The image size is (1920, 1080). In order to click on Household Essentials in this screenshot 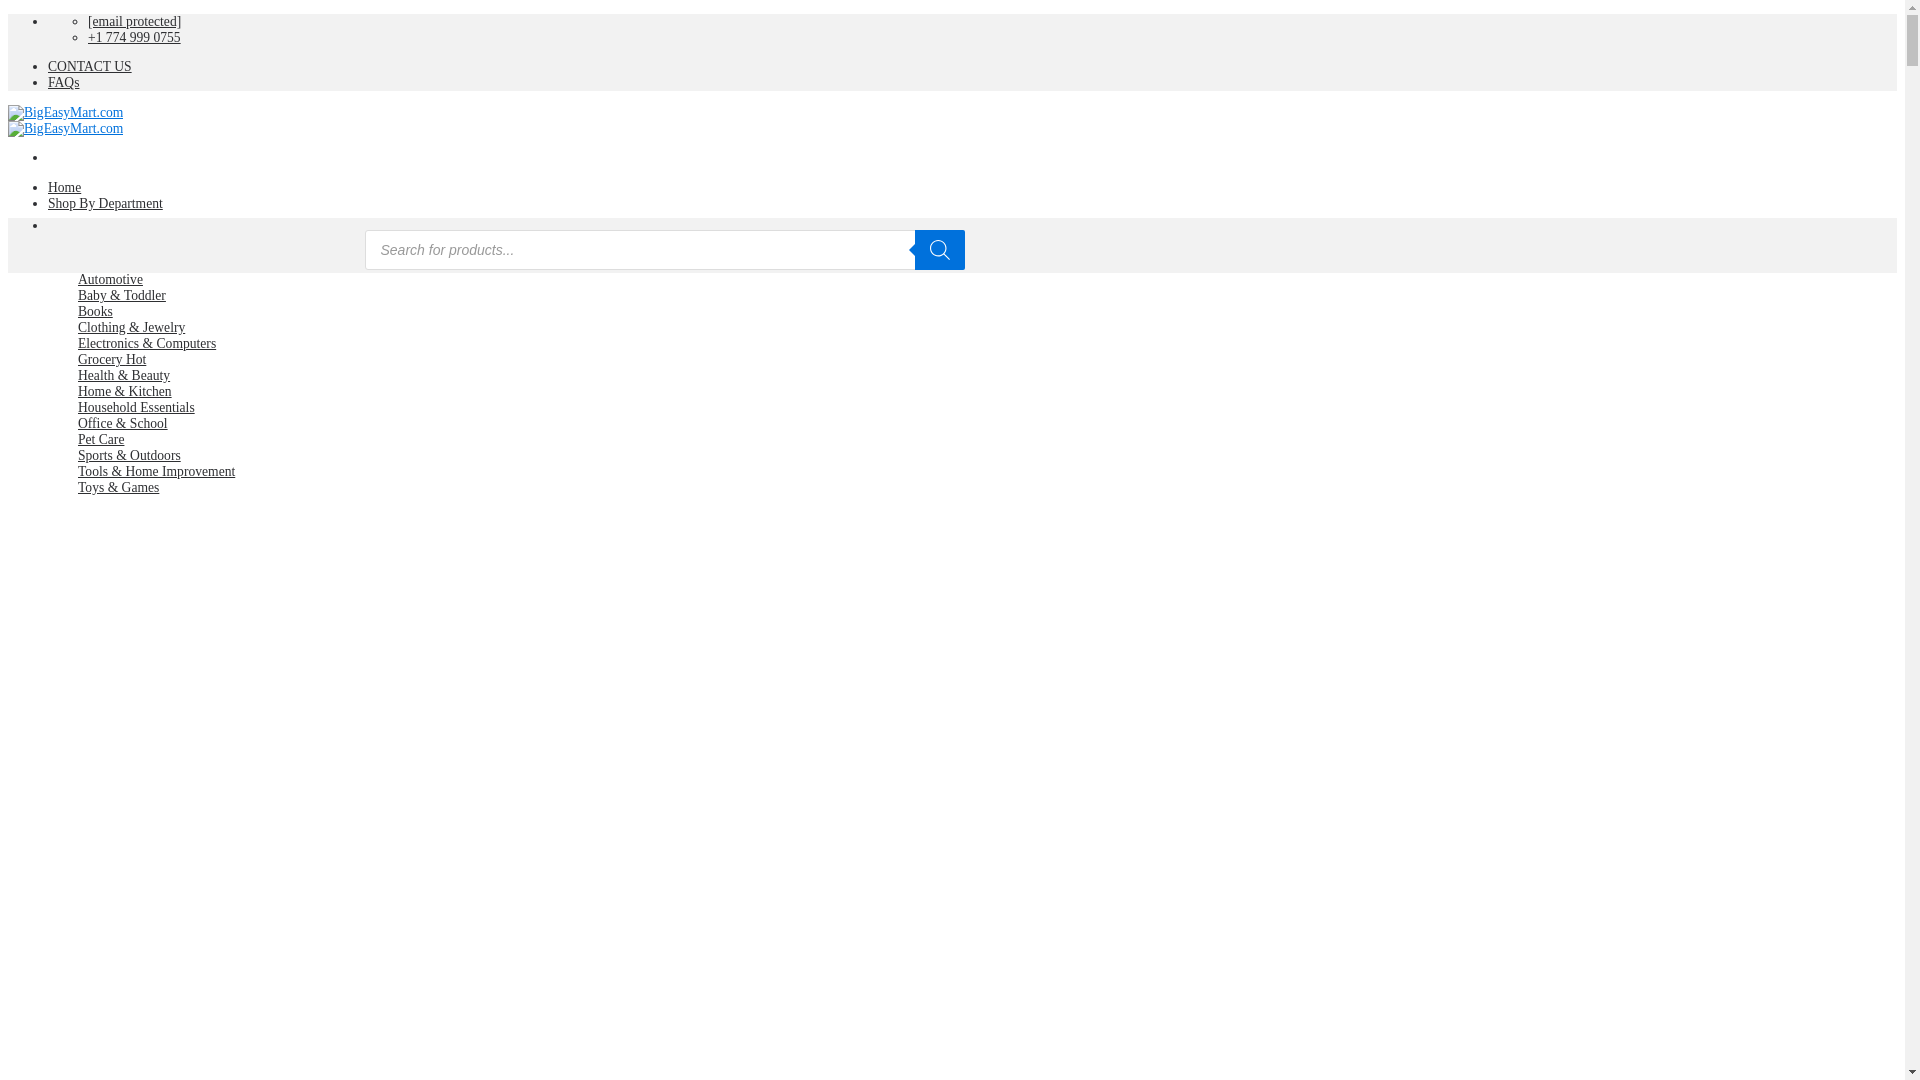, I will do `click(136, 406)`.